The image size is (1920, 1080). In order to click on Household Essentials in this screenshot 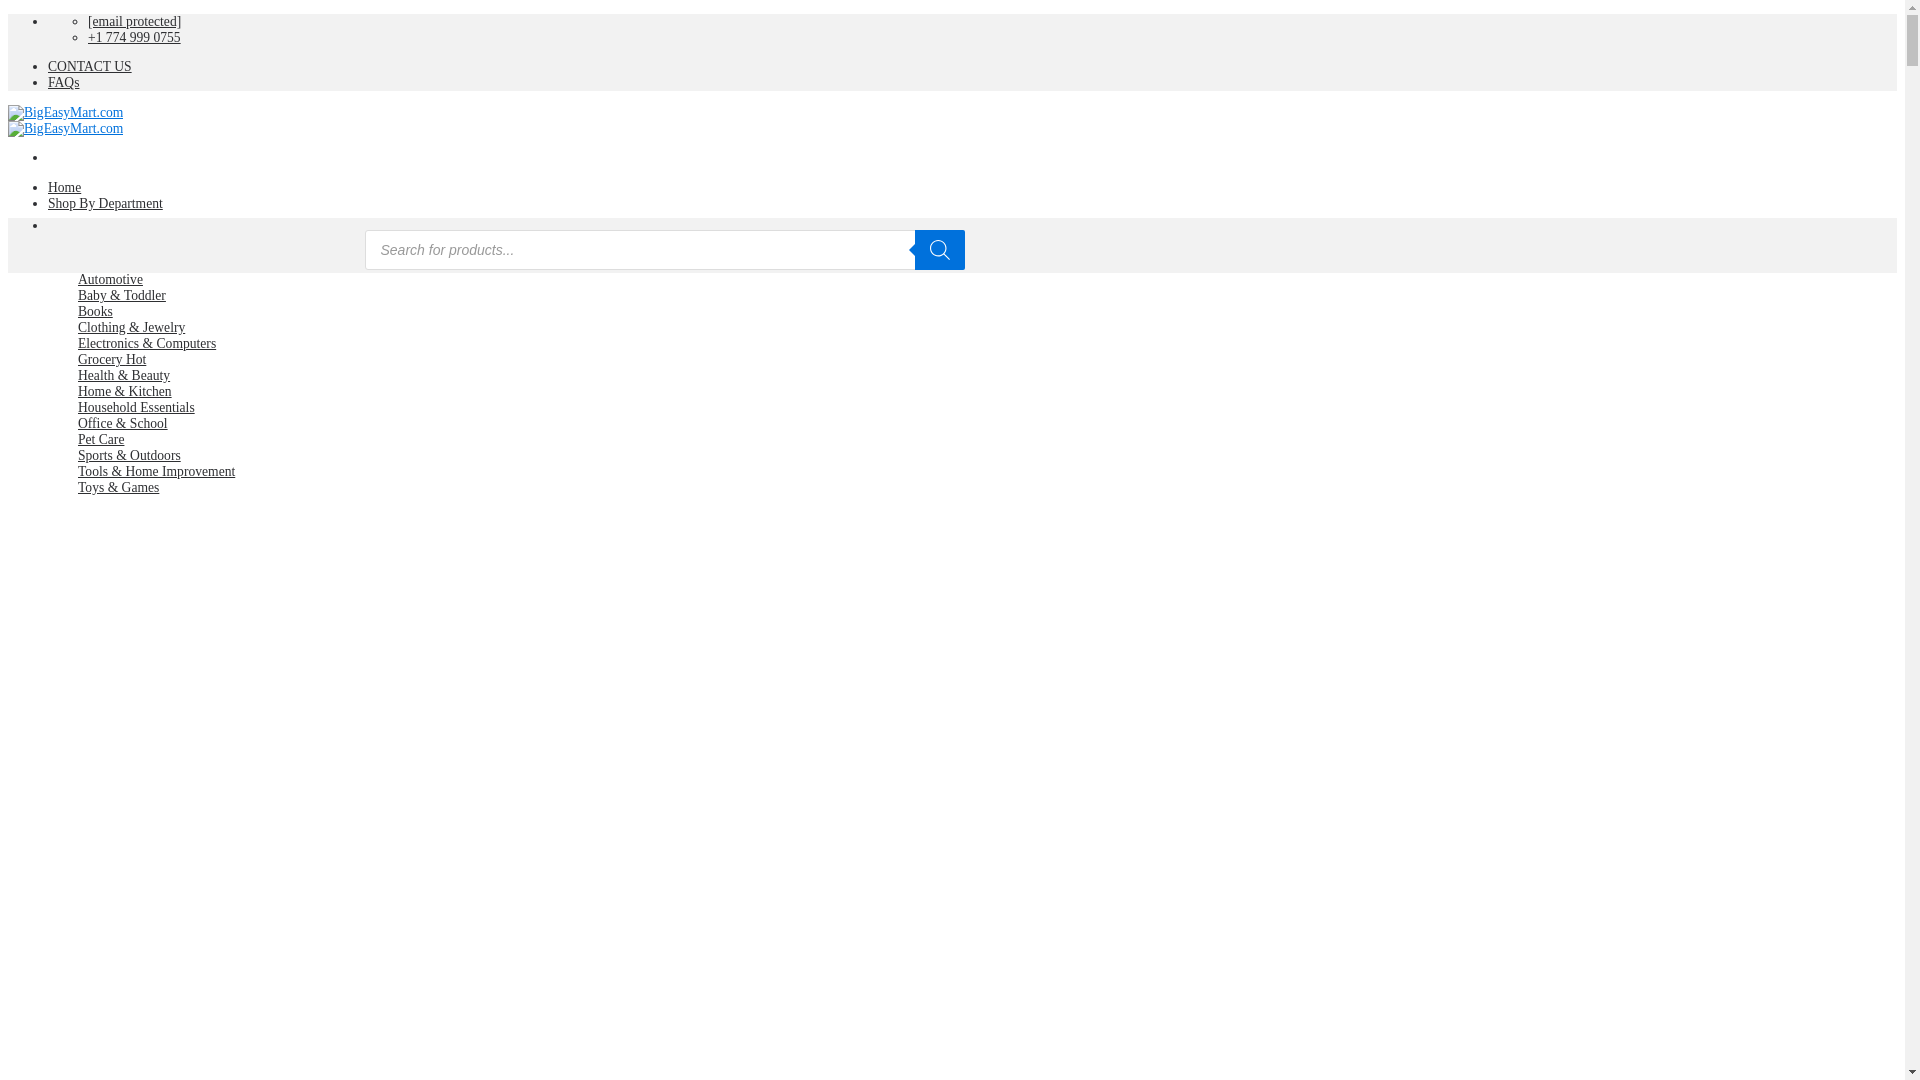, I will do `click(136, 406)`.